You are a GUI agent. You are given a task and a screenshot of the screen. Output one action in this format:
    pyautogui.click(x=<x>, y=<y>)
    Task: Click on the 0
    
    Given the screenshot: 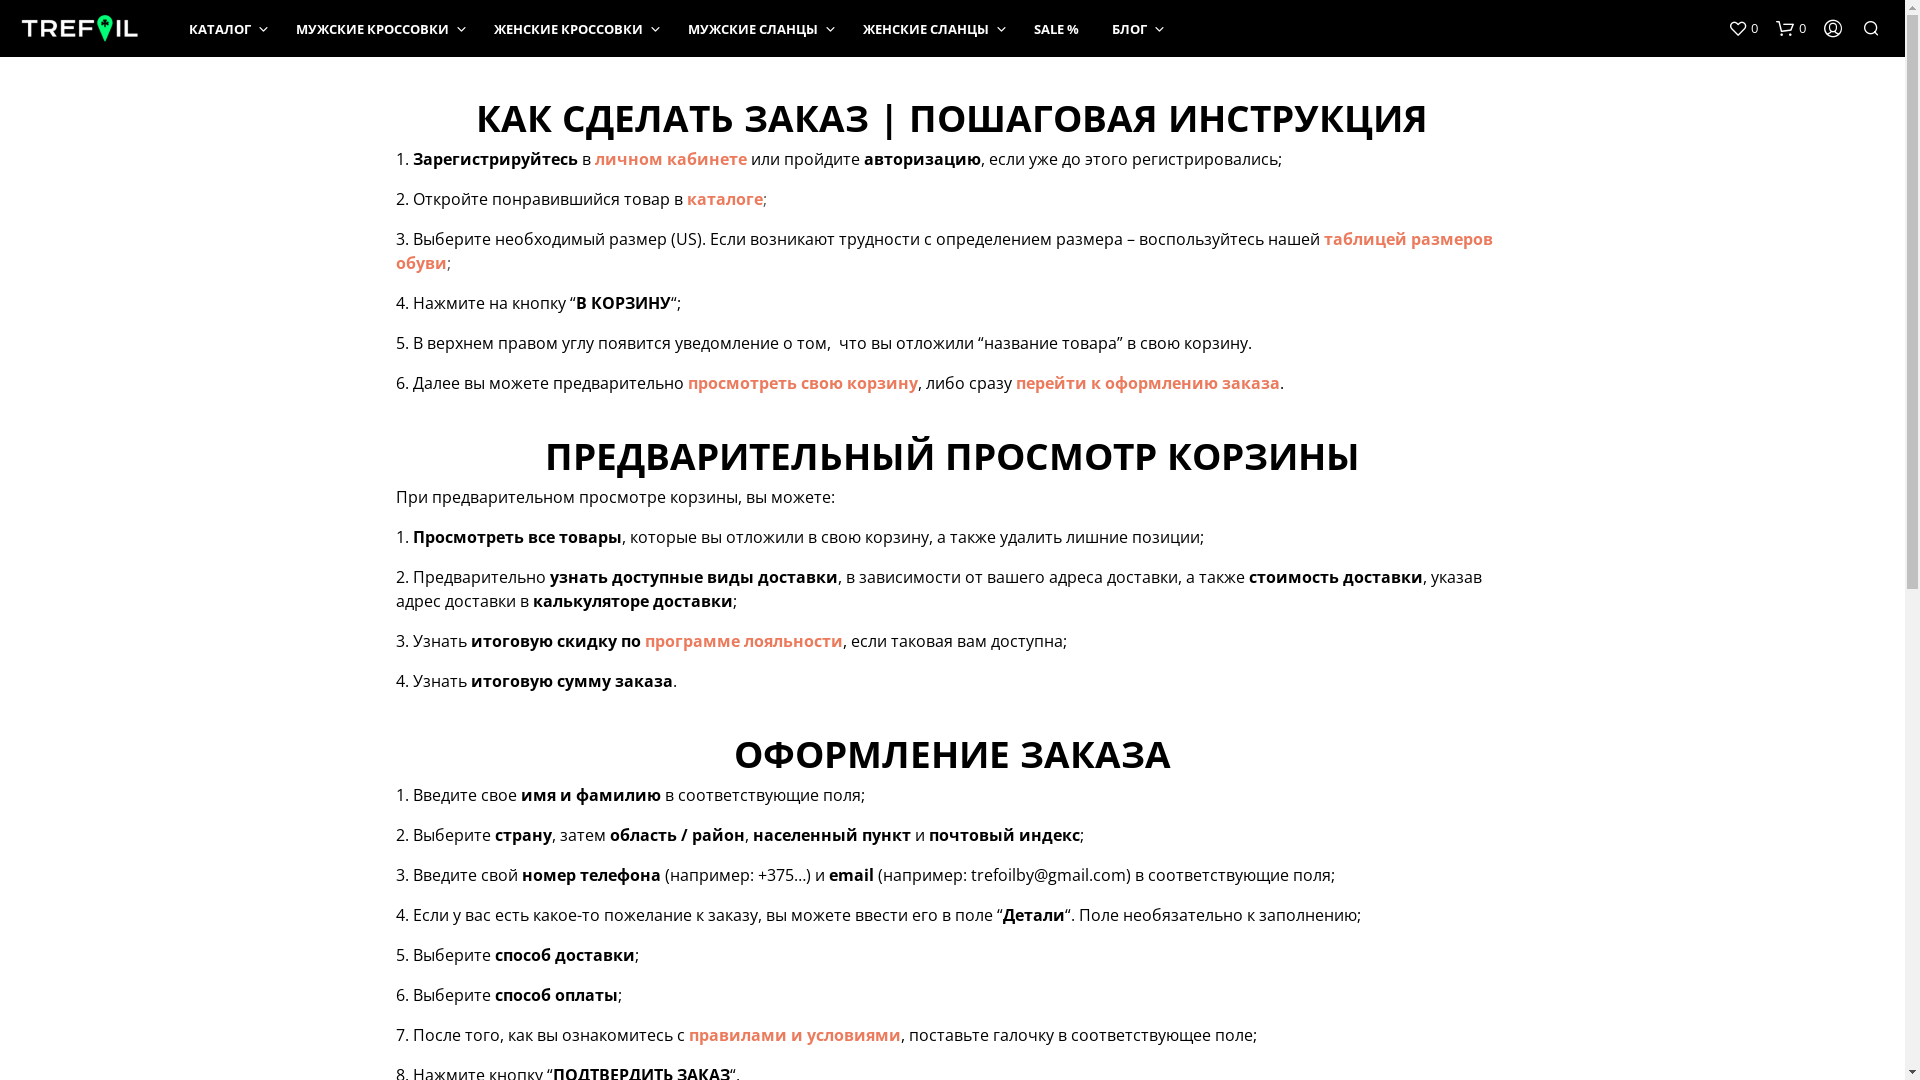 What is the action you would take?
    pyautogui.click(x=1743, y=28)
    